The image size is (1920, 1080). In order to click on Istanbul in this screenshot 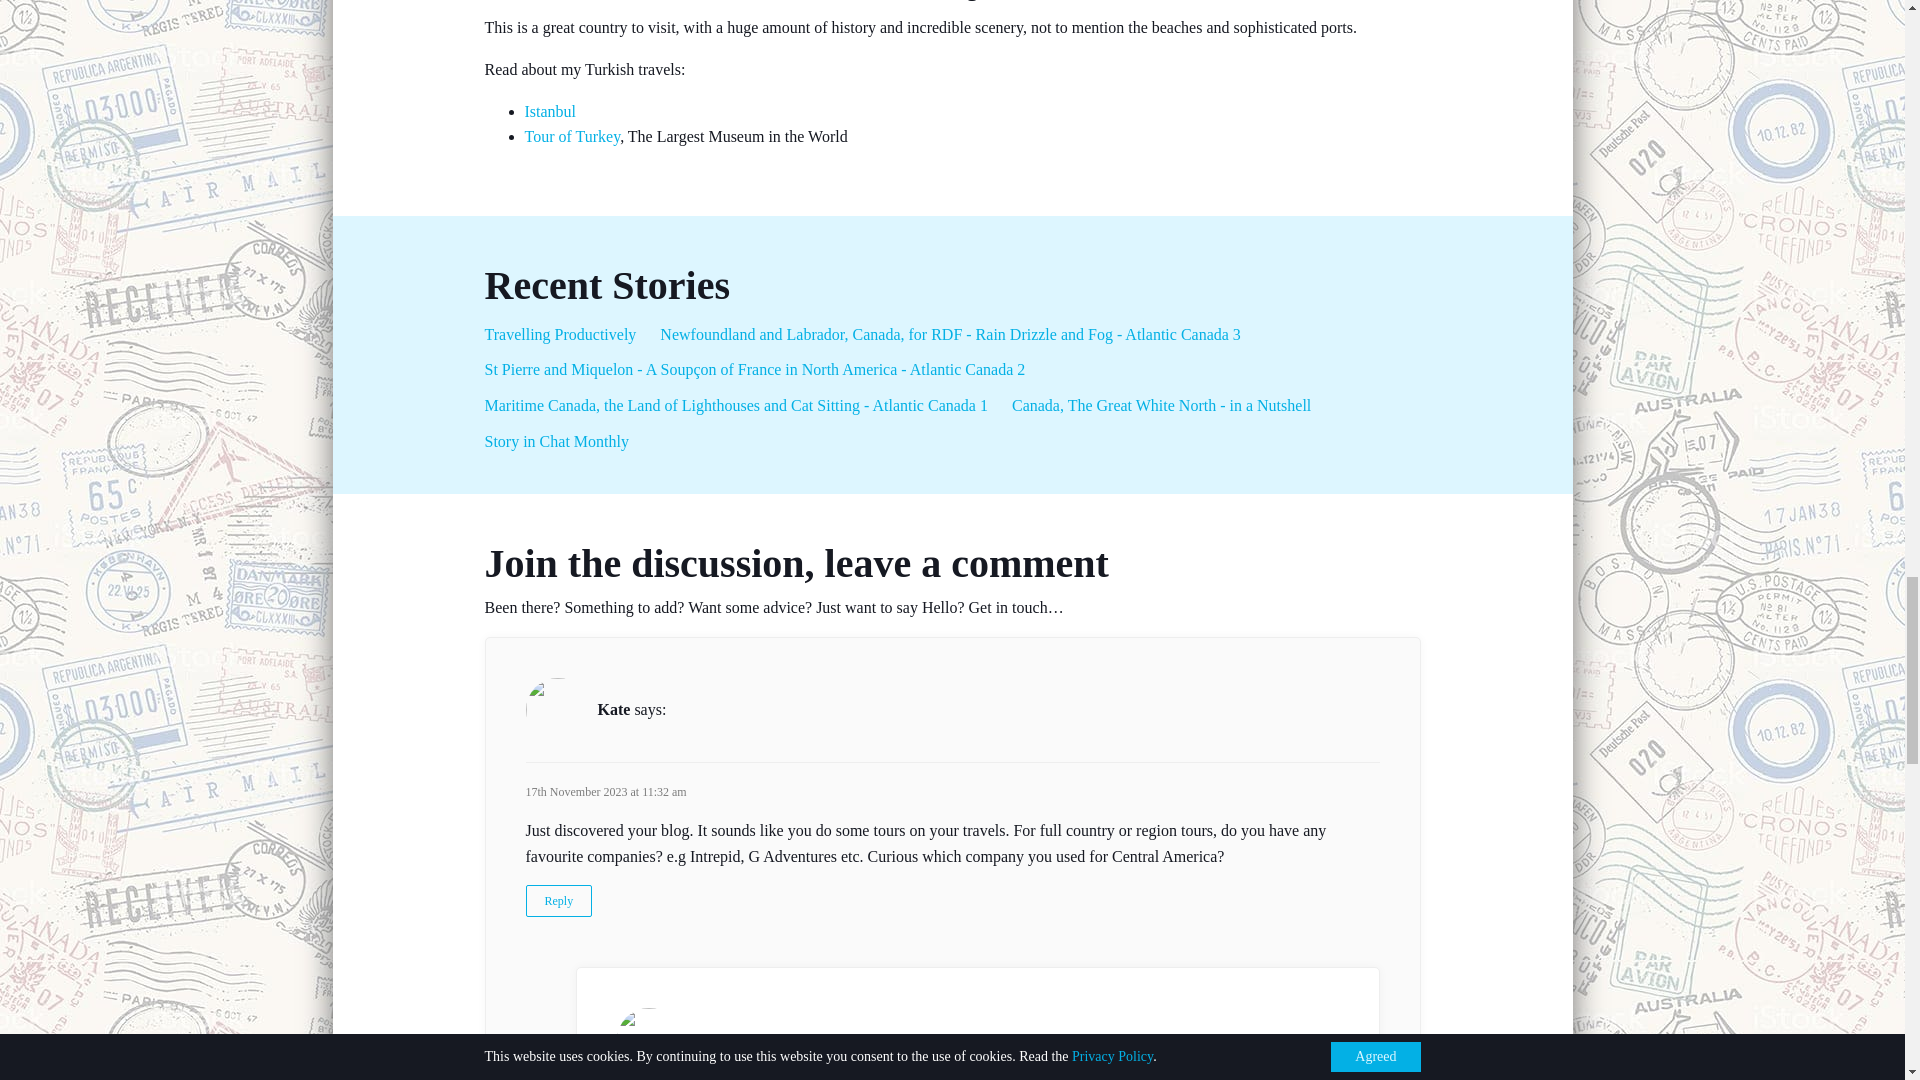, I will do `click(550, 110)`.